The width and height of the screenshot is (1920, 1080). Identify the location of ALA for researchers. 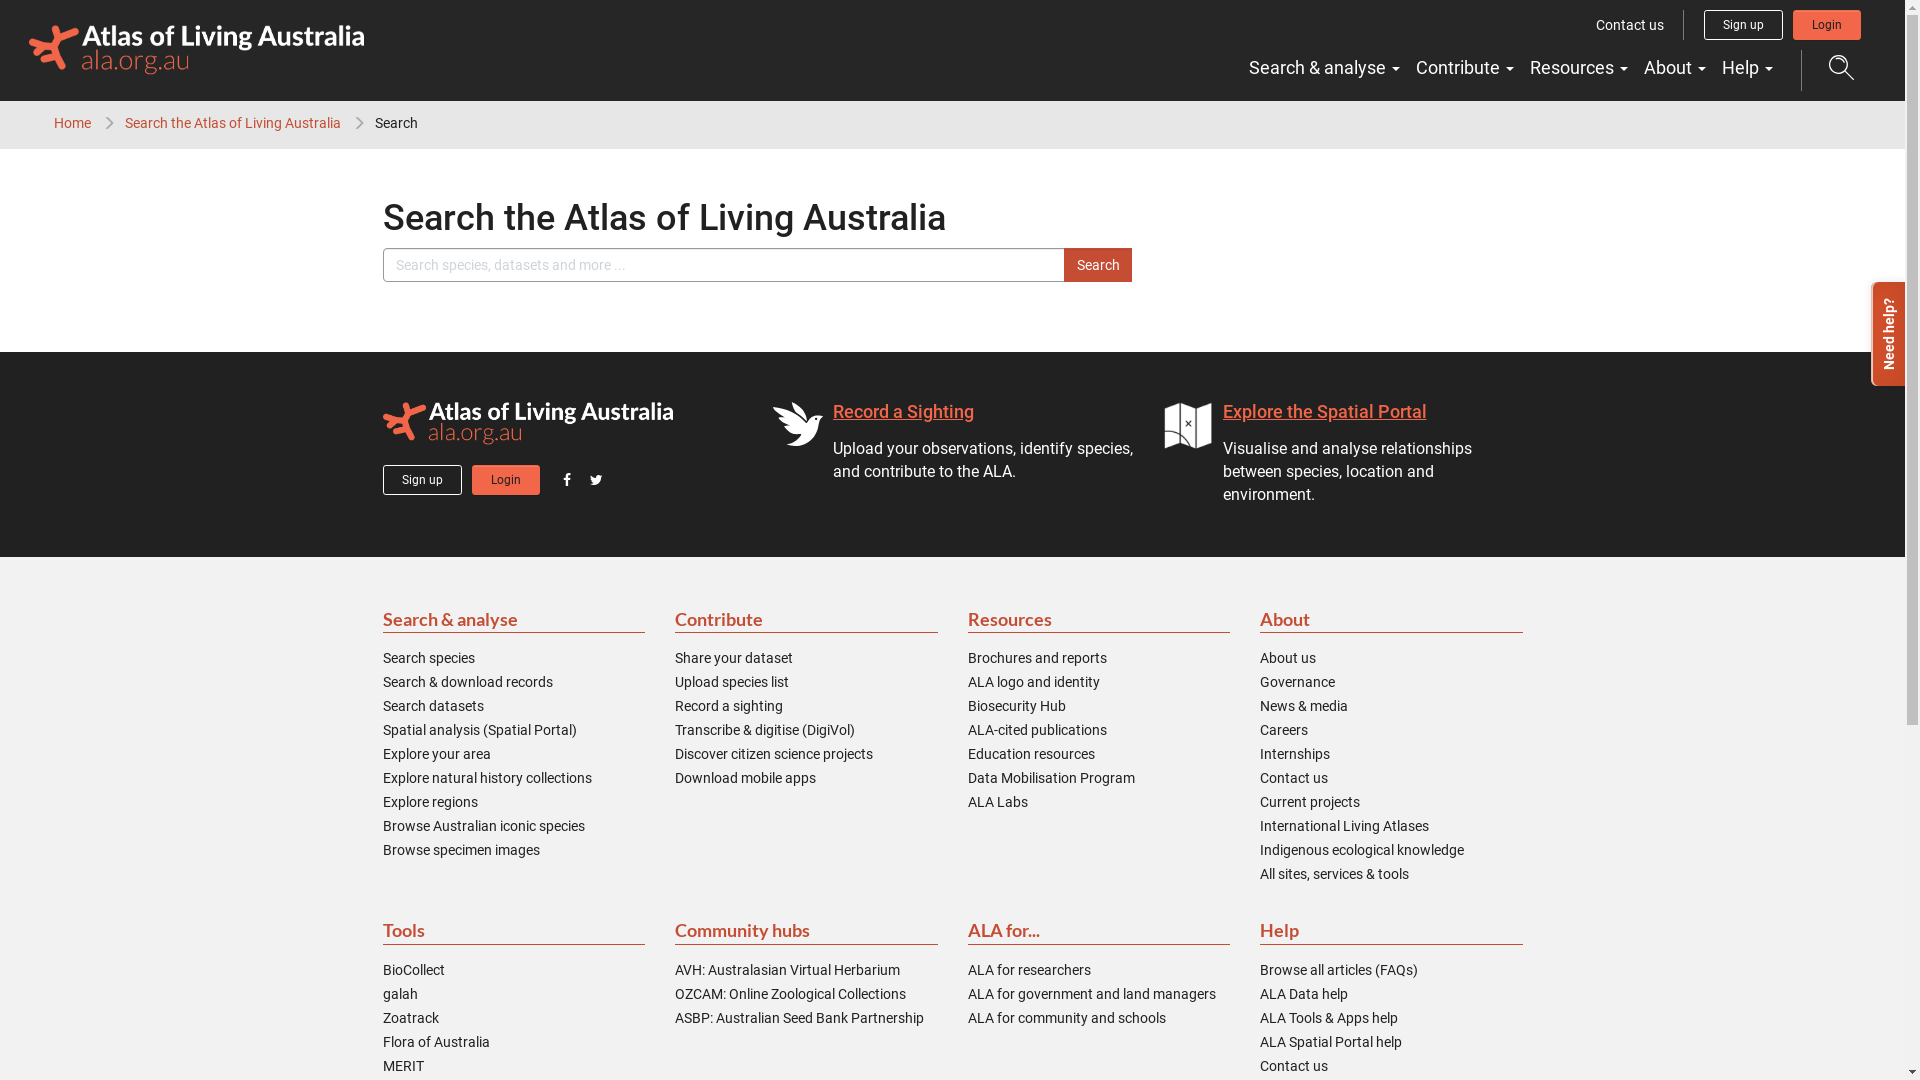
(1030, 970).